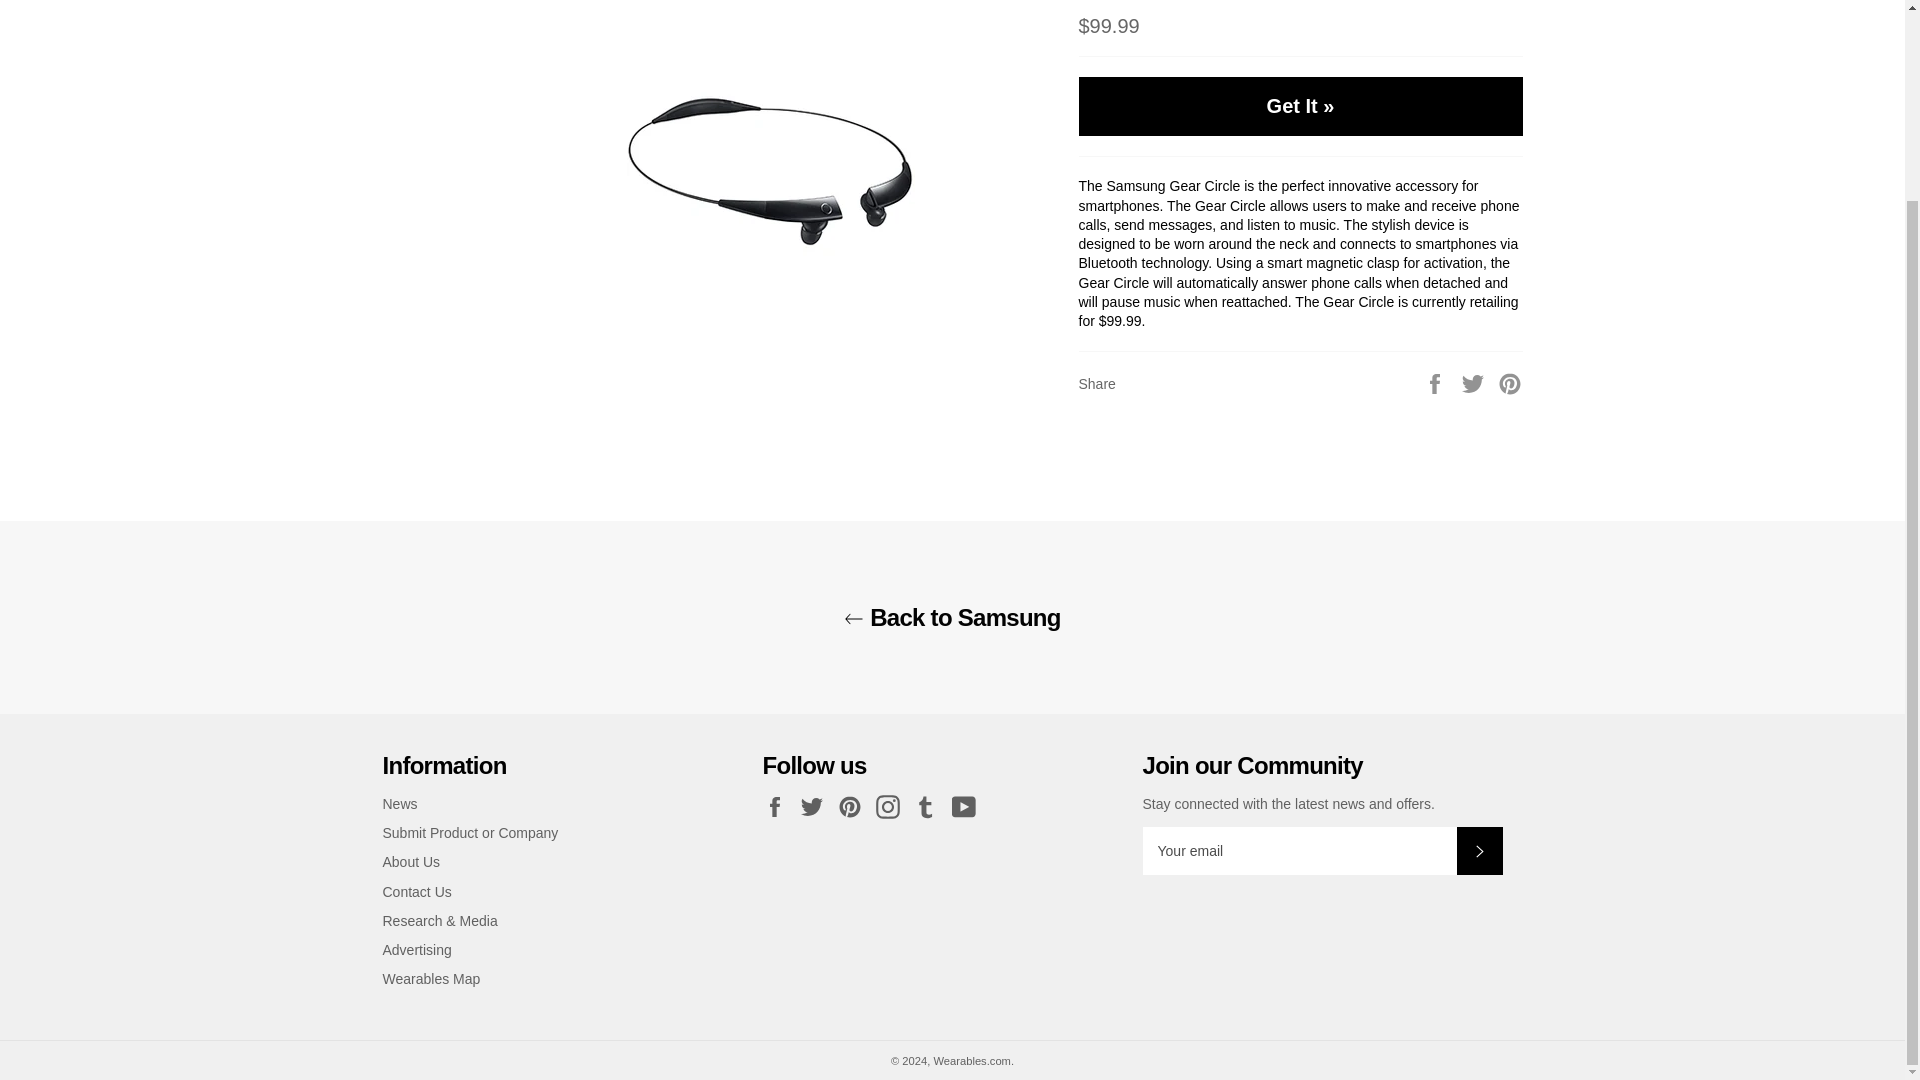  What do you see at coordinates (854, 806) in the screenshot?
I see `Wearables.com on Pinterest` at bounding box center [854, 806].